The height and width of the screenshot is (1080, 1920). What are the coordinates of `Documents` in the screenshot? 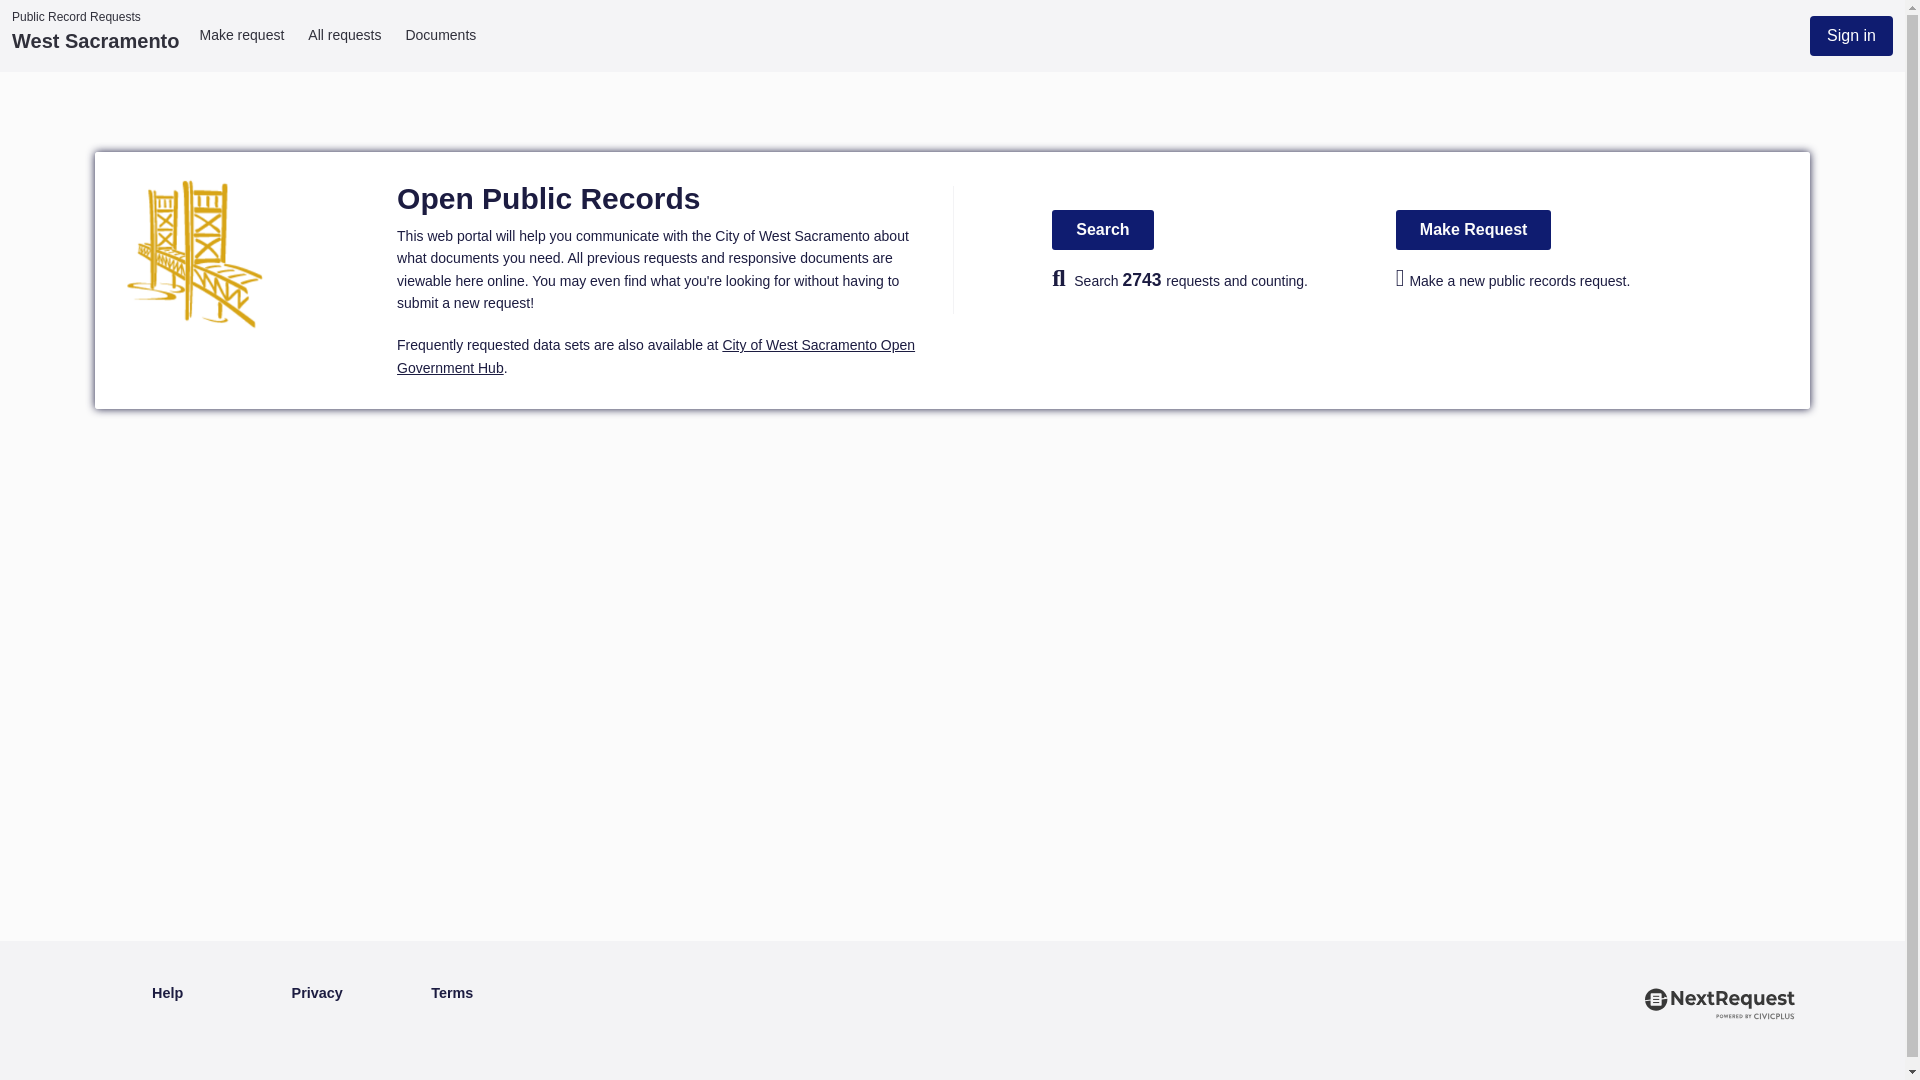 It's located at (440, 35).